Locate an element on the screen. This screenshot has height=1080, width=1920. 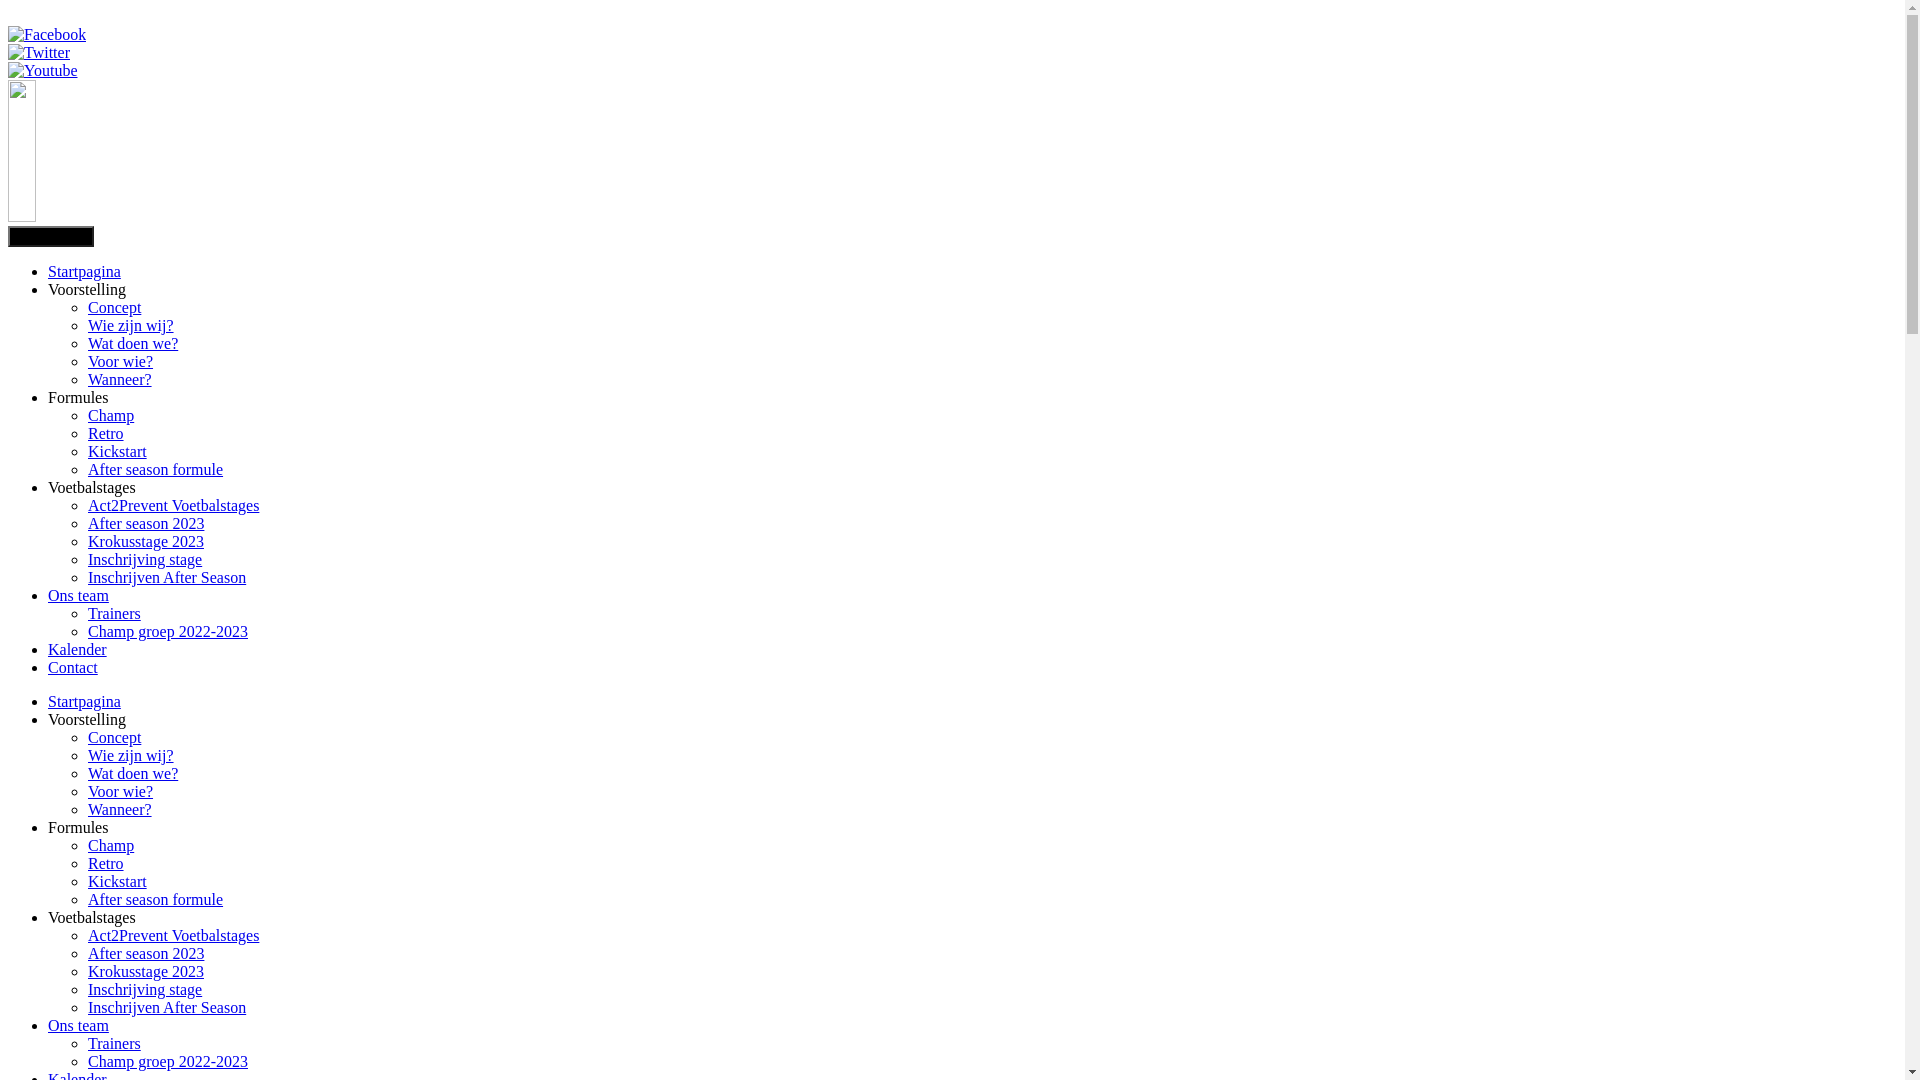
Krokusstage 2023 is located at coordinates (146, 972).